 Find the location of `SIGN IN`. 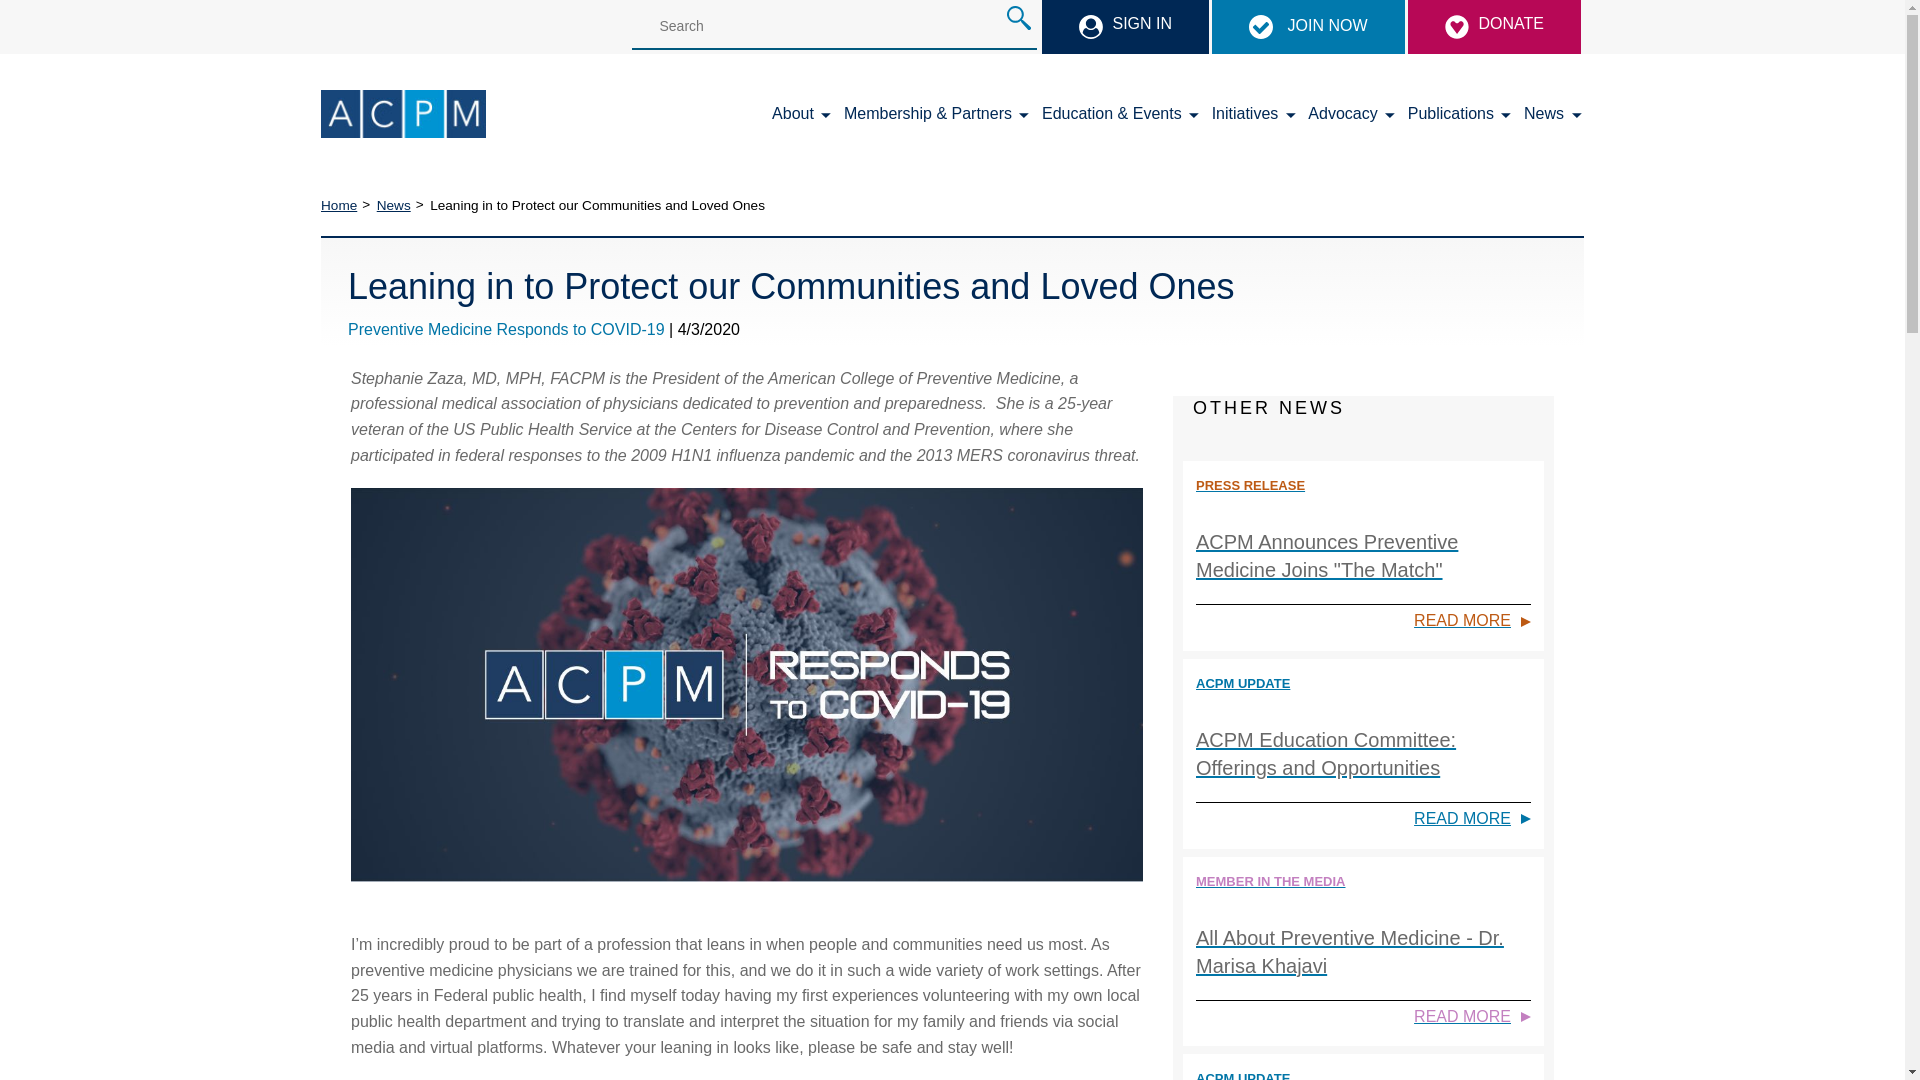

SIGN IN is located at coordinates (1126, 27).